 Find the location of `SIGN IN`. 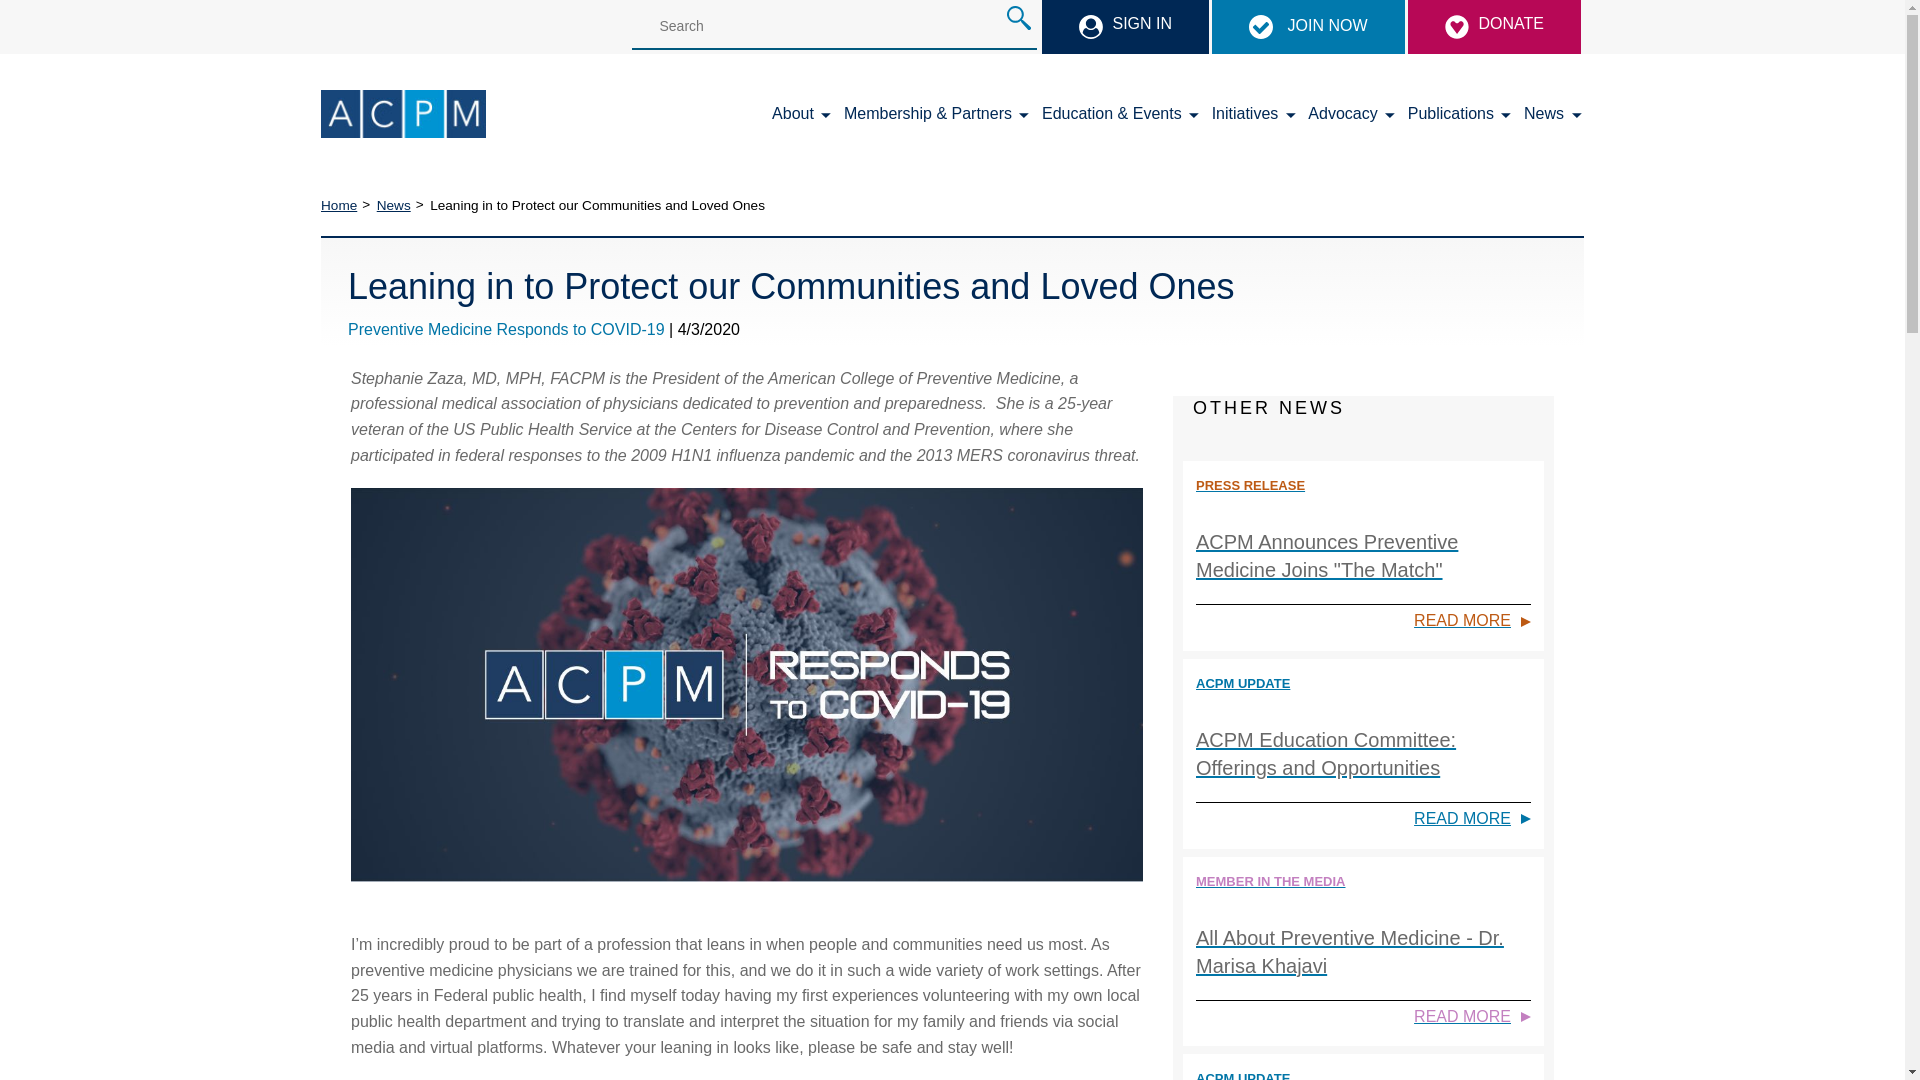

SIGN IN is located at coordinates (1126, 27).